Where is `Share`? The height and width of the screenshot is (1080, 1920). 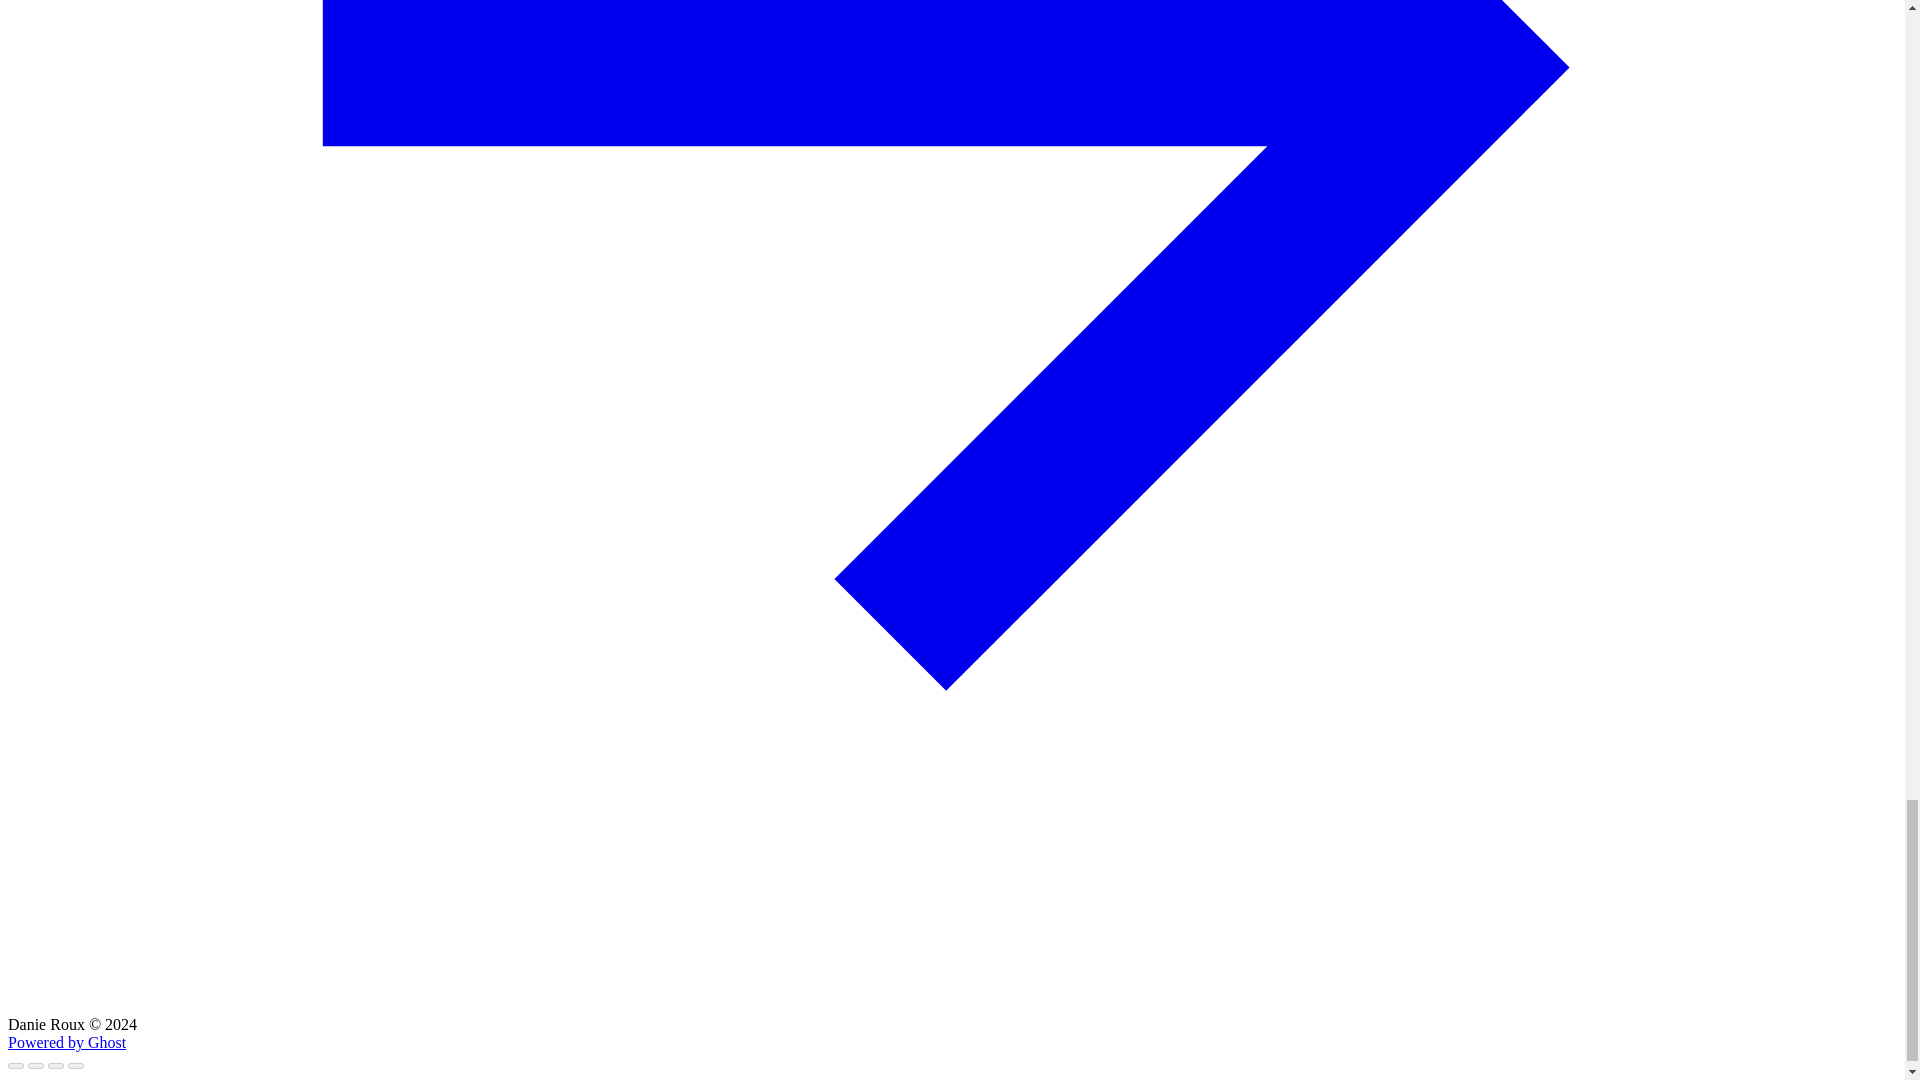 Share is located at coordinates (36, 1066).